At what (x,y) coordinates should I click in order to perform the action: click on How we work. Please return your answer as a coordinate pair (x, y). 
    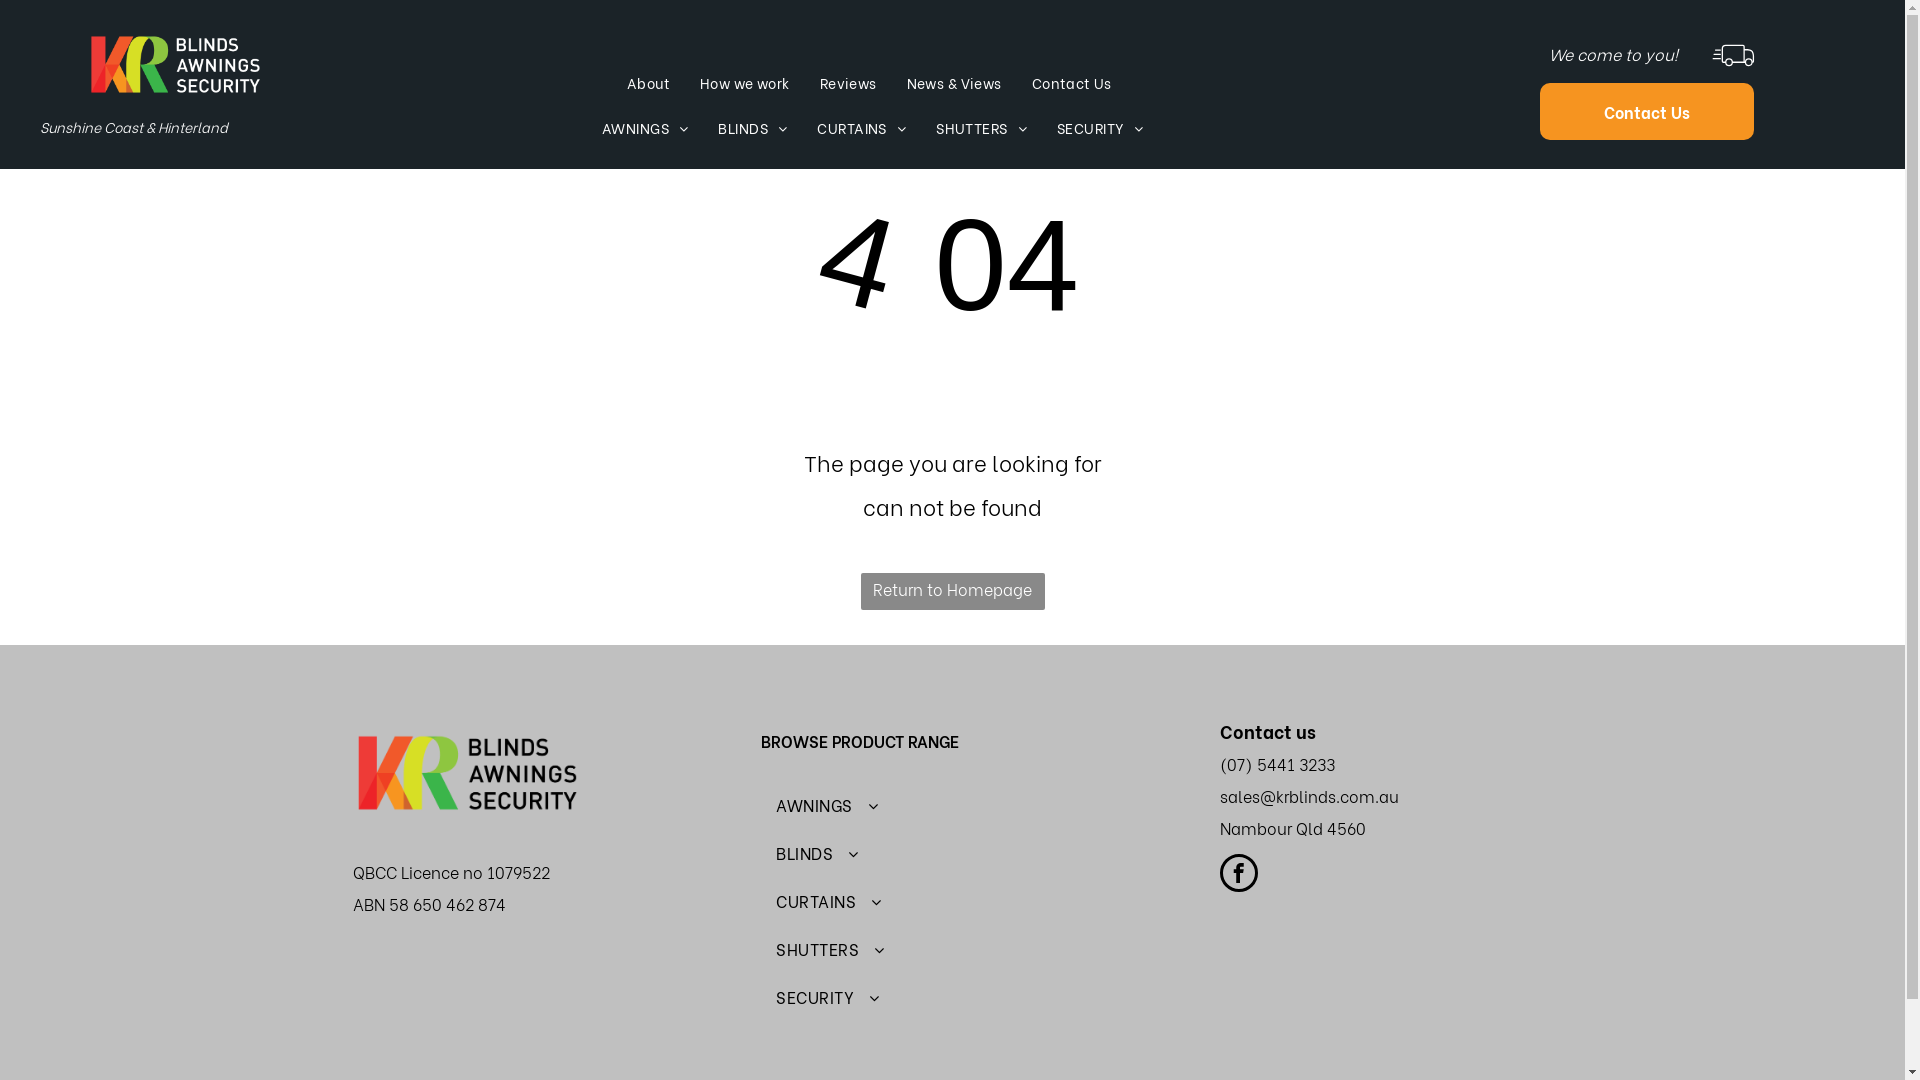
    Looking at the image, I should click on (745, 83).